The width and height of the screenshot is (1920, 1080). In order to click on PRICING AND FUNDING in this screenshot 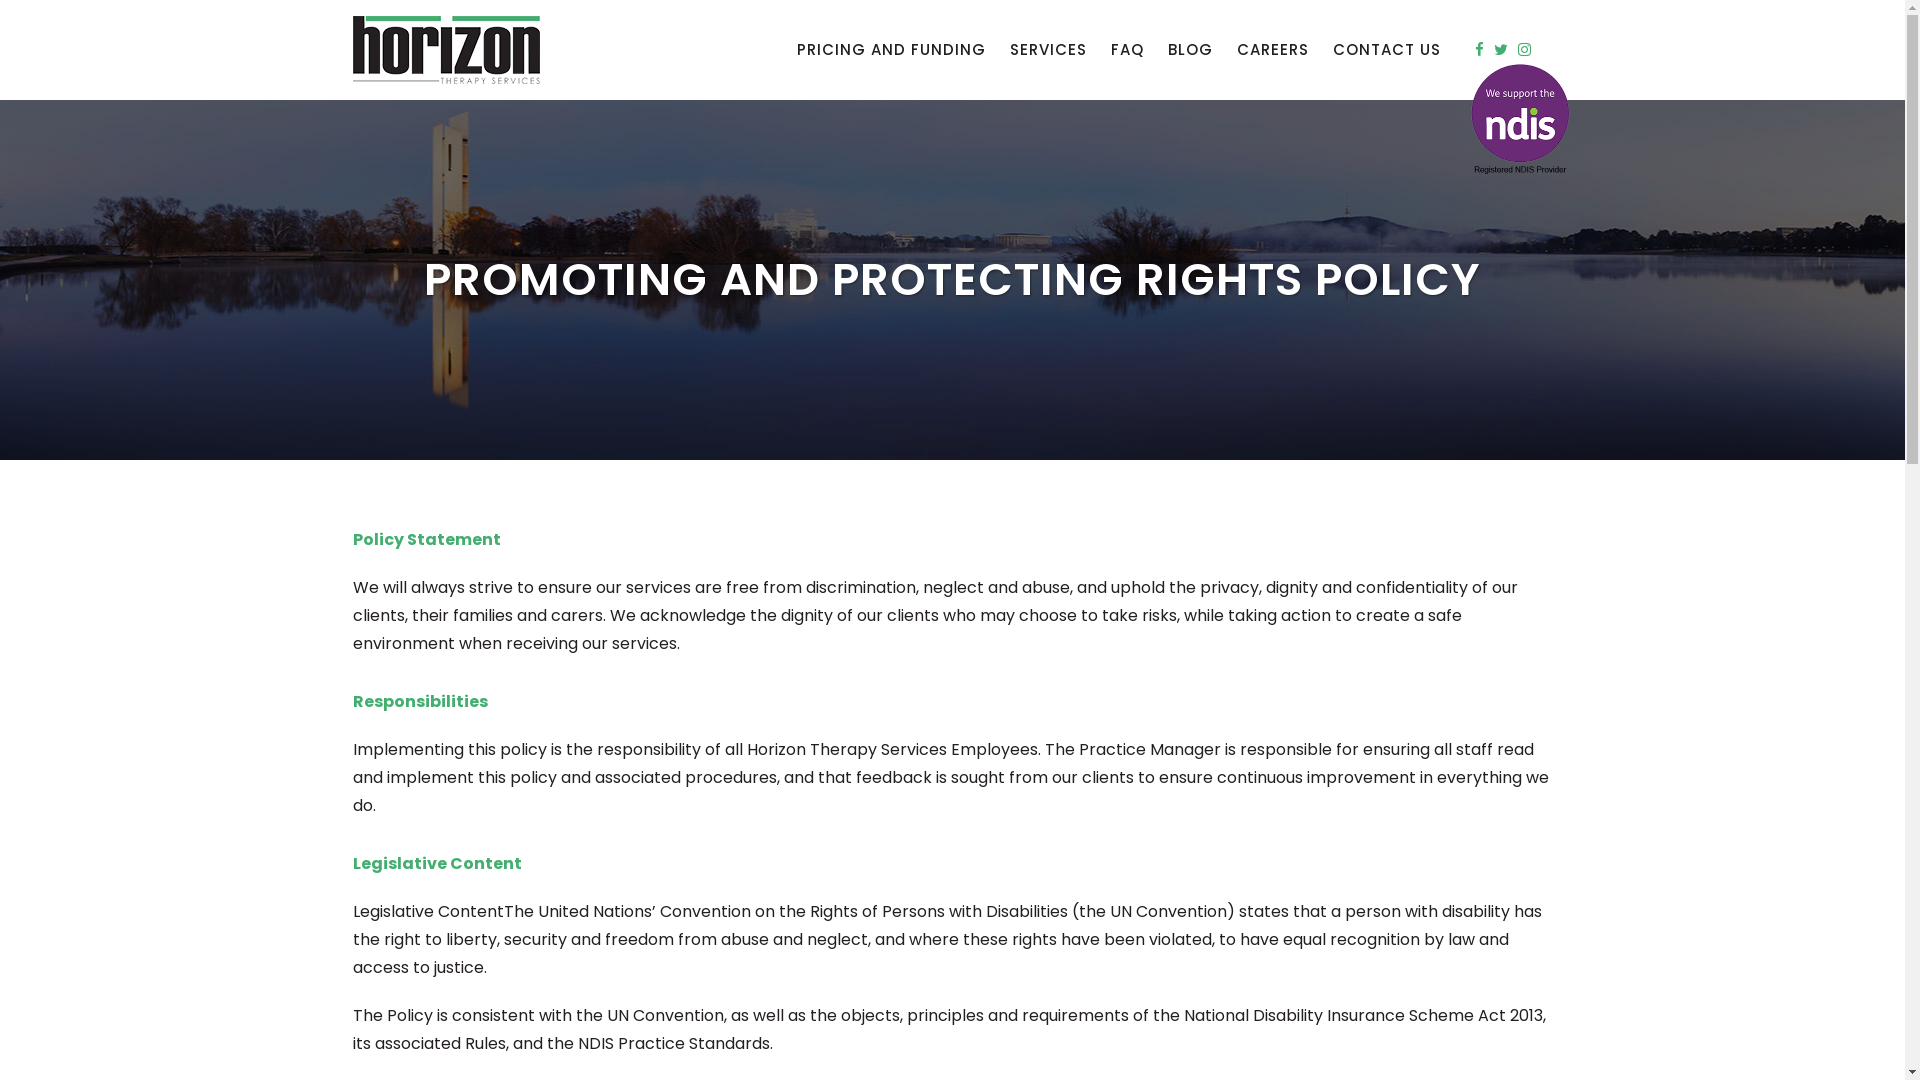, I will do `click(890, 50)`.